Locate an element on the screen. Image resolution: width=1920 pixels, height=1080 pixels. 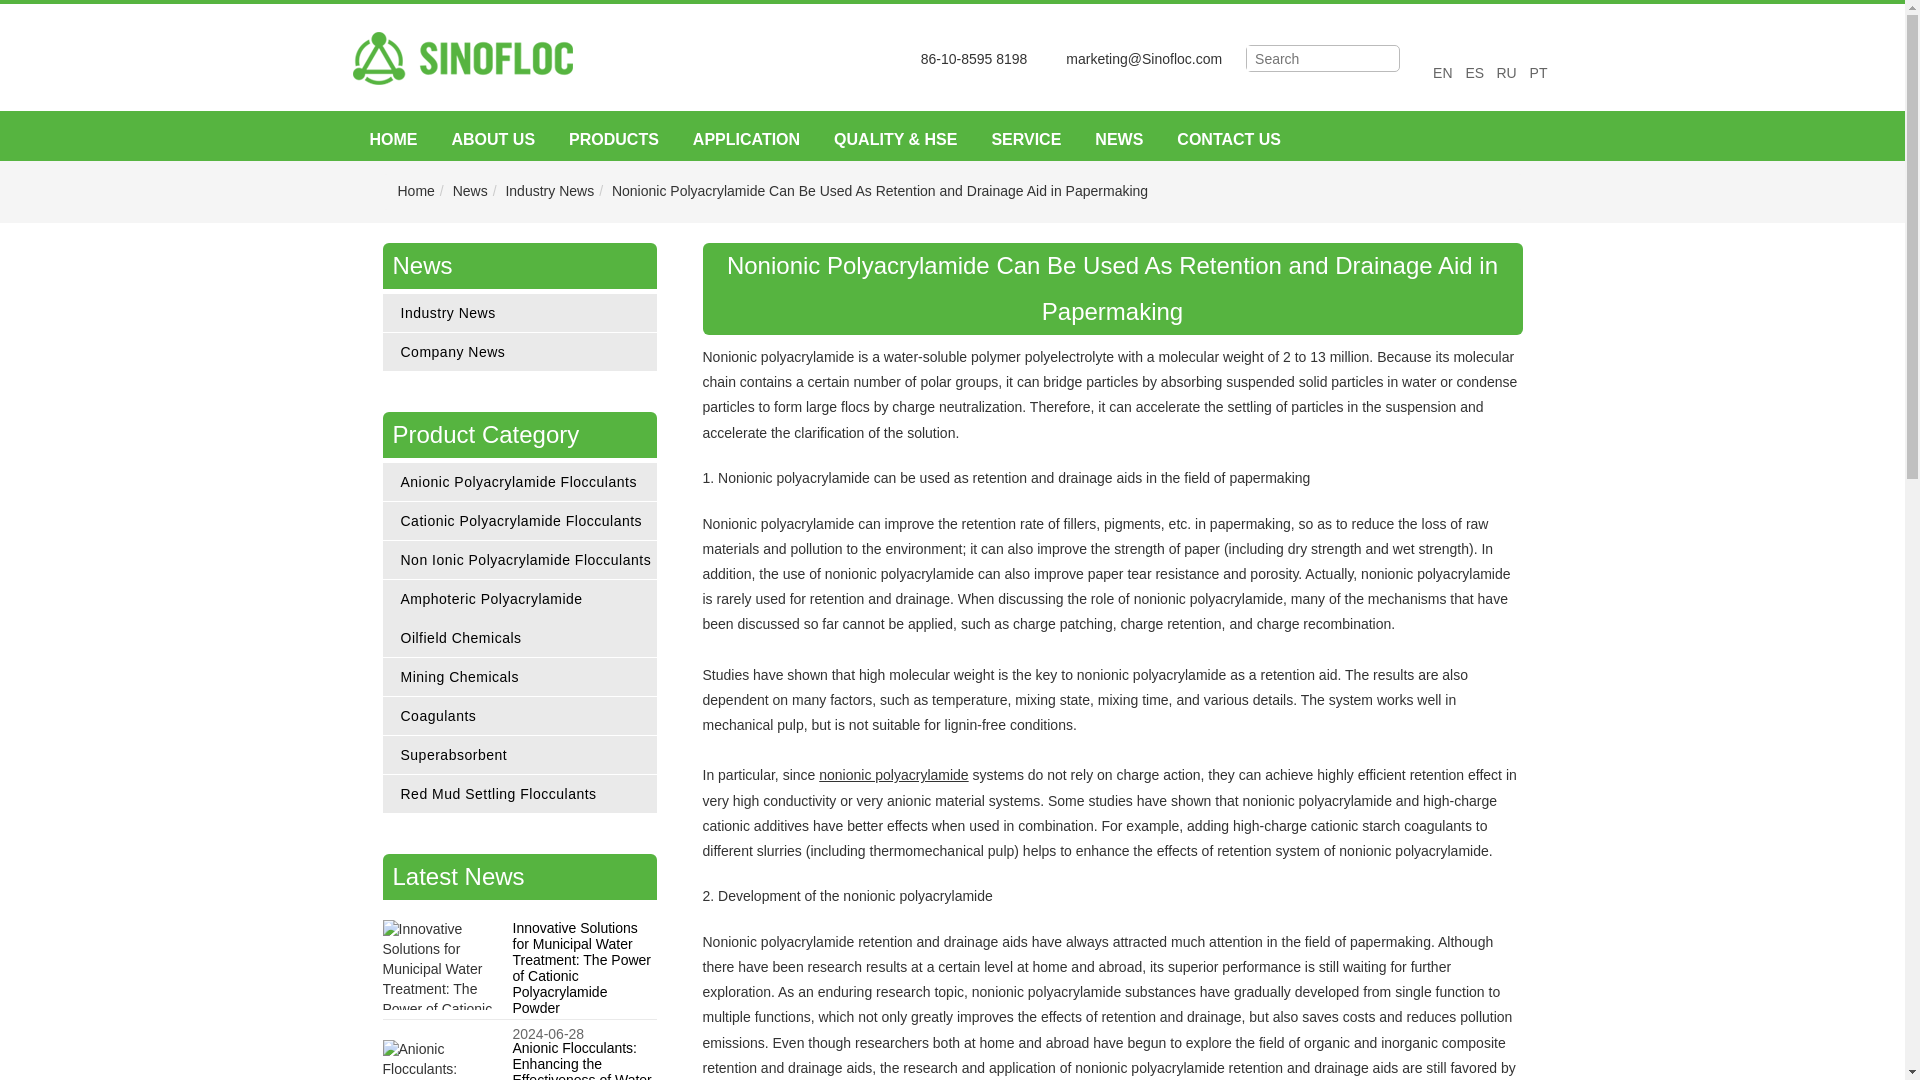
HOME is located at coordinates (392, 140).